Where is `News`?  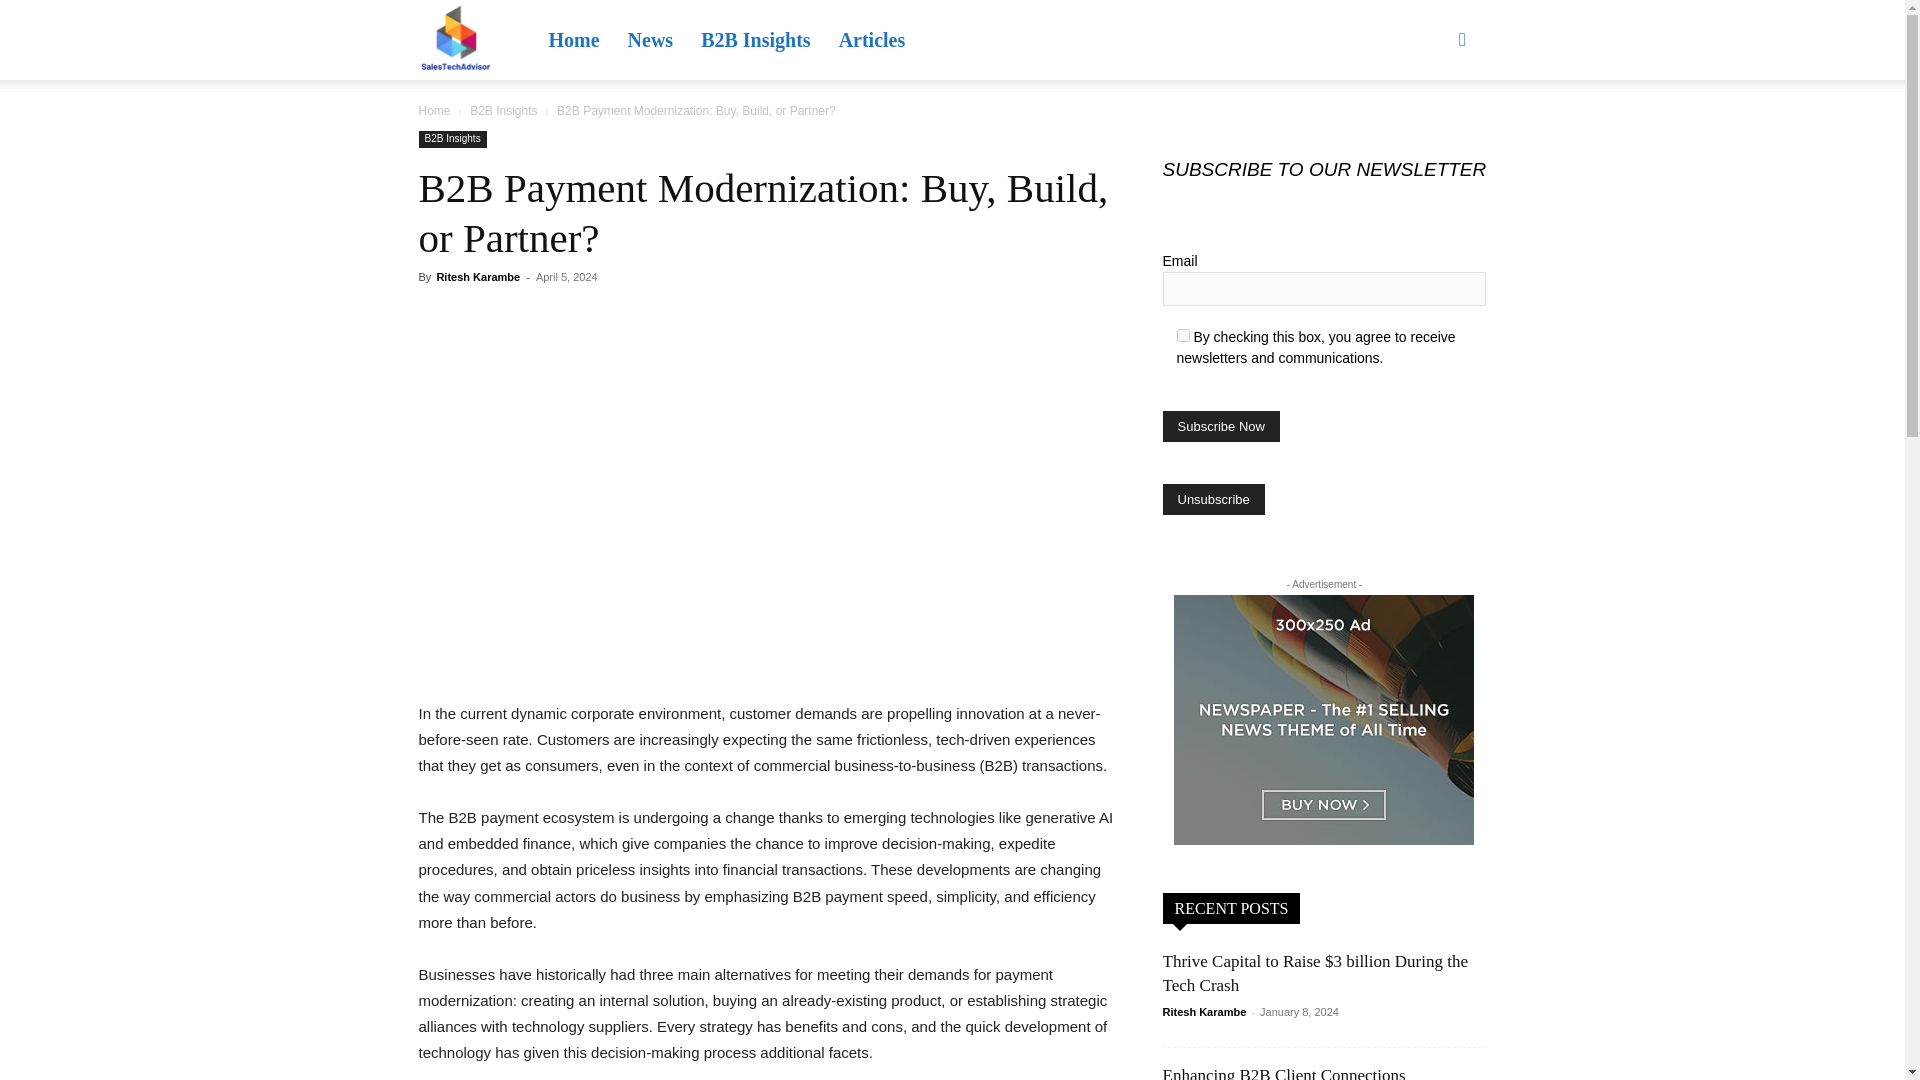
News is located at coordinates (650, 40).